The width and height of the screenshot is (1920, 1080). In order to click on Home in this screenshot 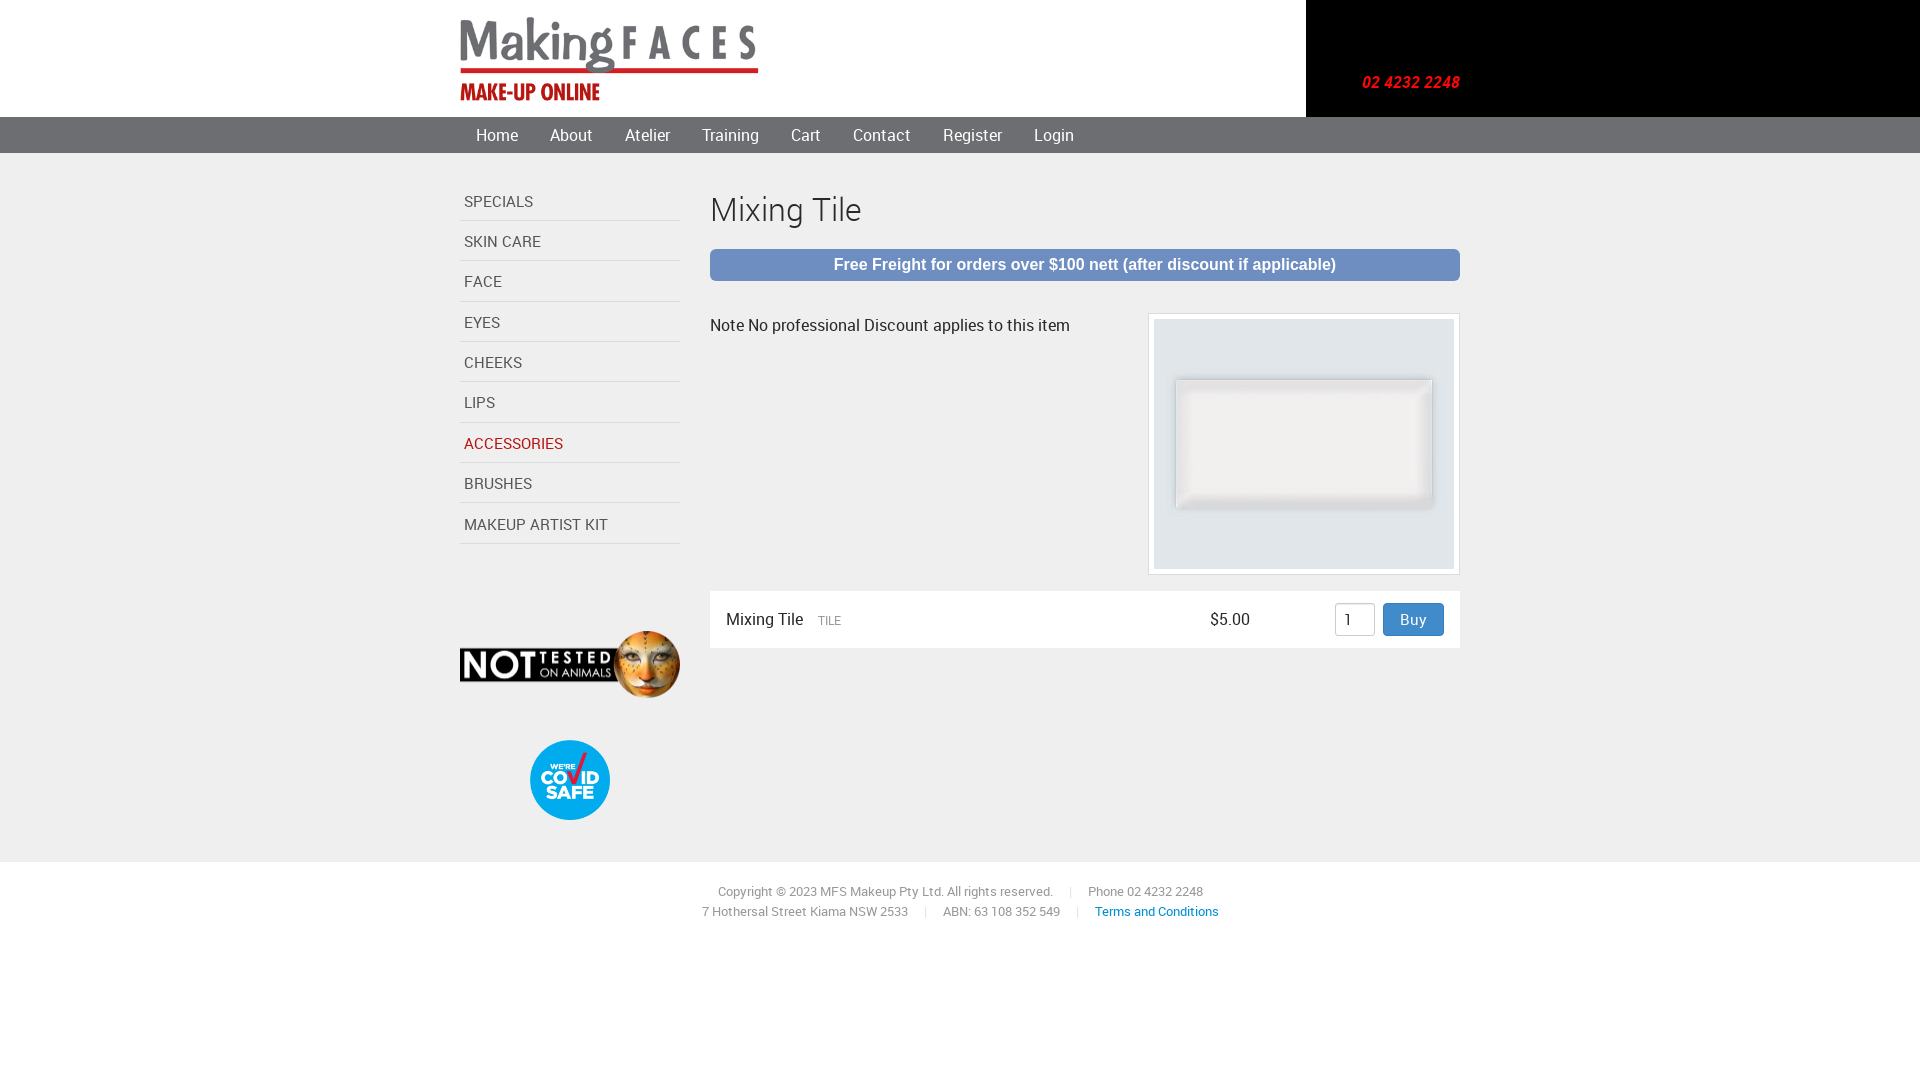, I will do `click(497, 135)`.